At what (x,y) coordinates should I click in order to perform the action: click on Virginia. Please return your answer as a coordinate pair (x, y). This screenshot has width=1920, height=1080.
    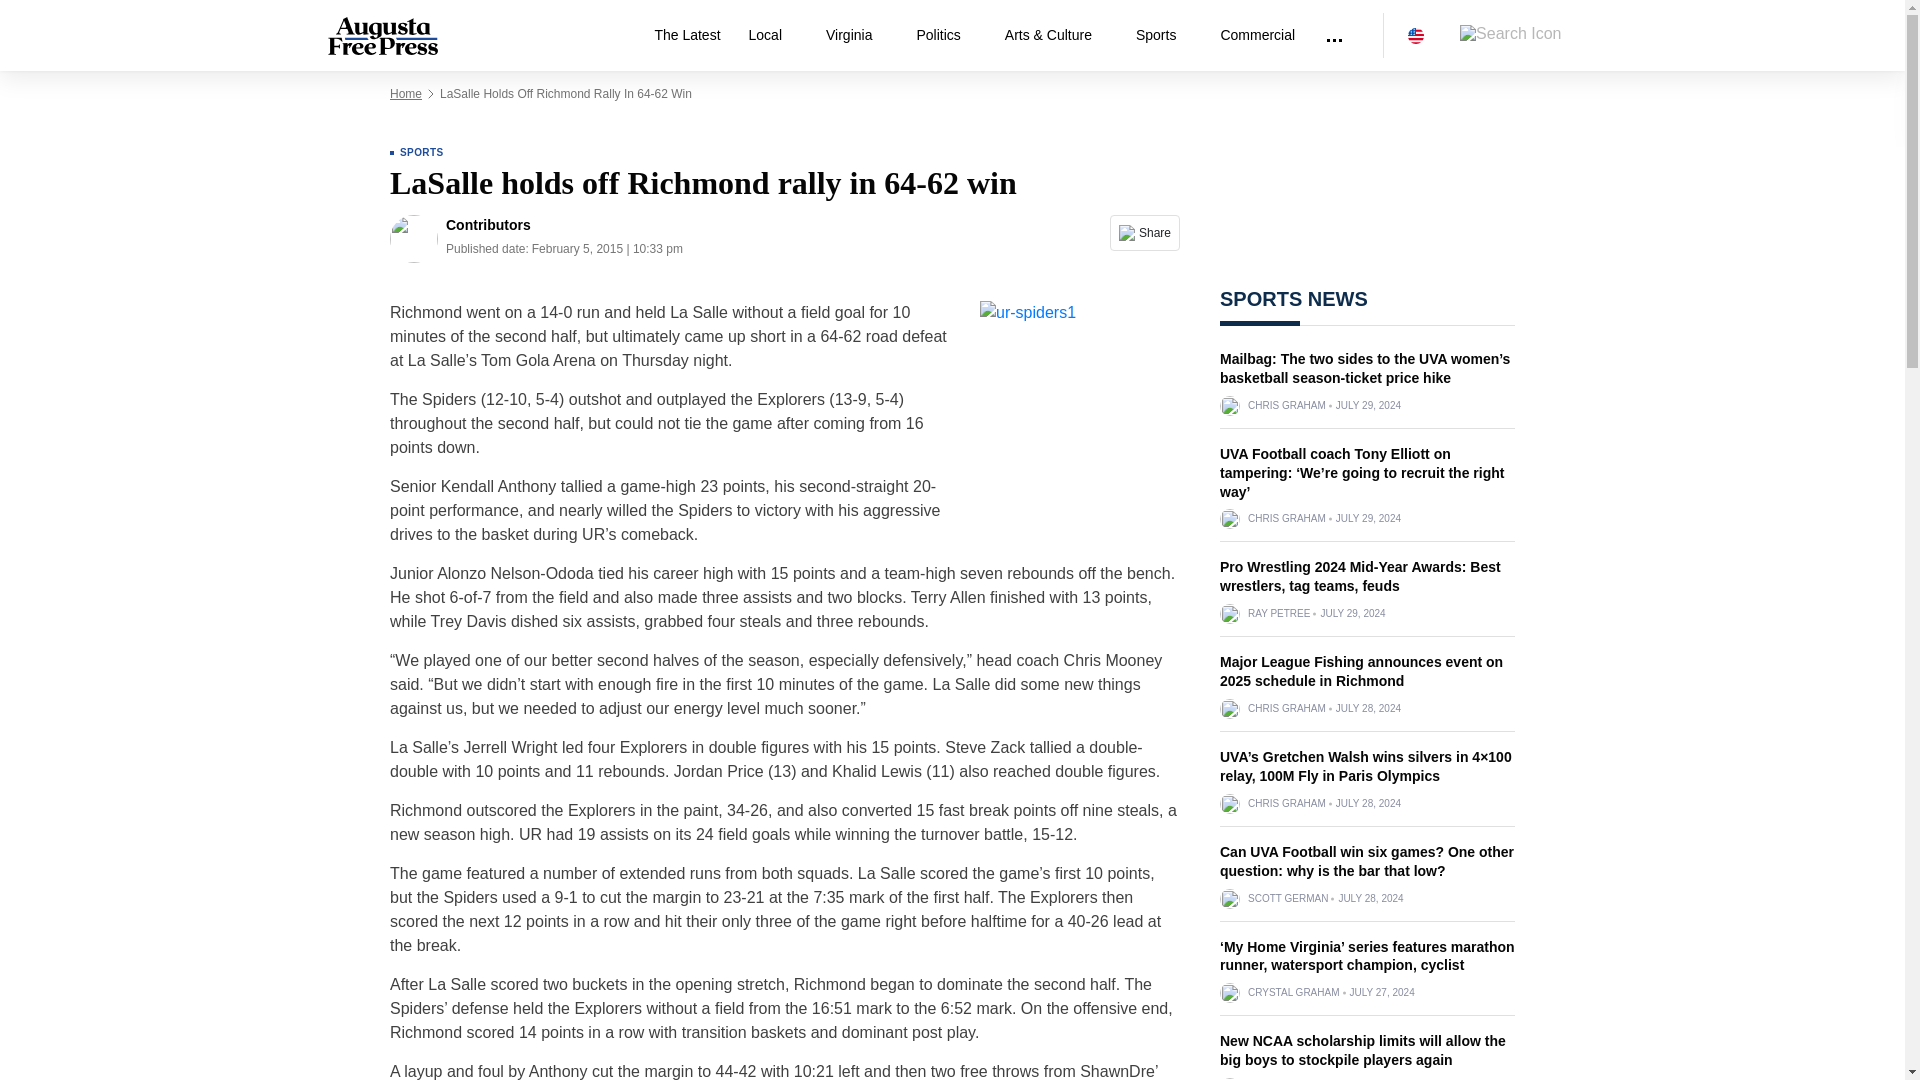
    Looking at the image, I should click on (857, 36).